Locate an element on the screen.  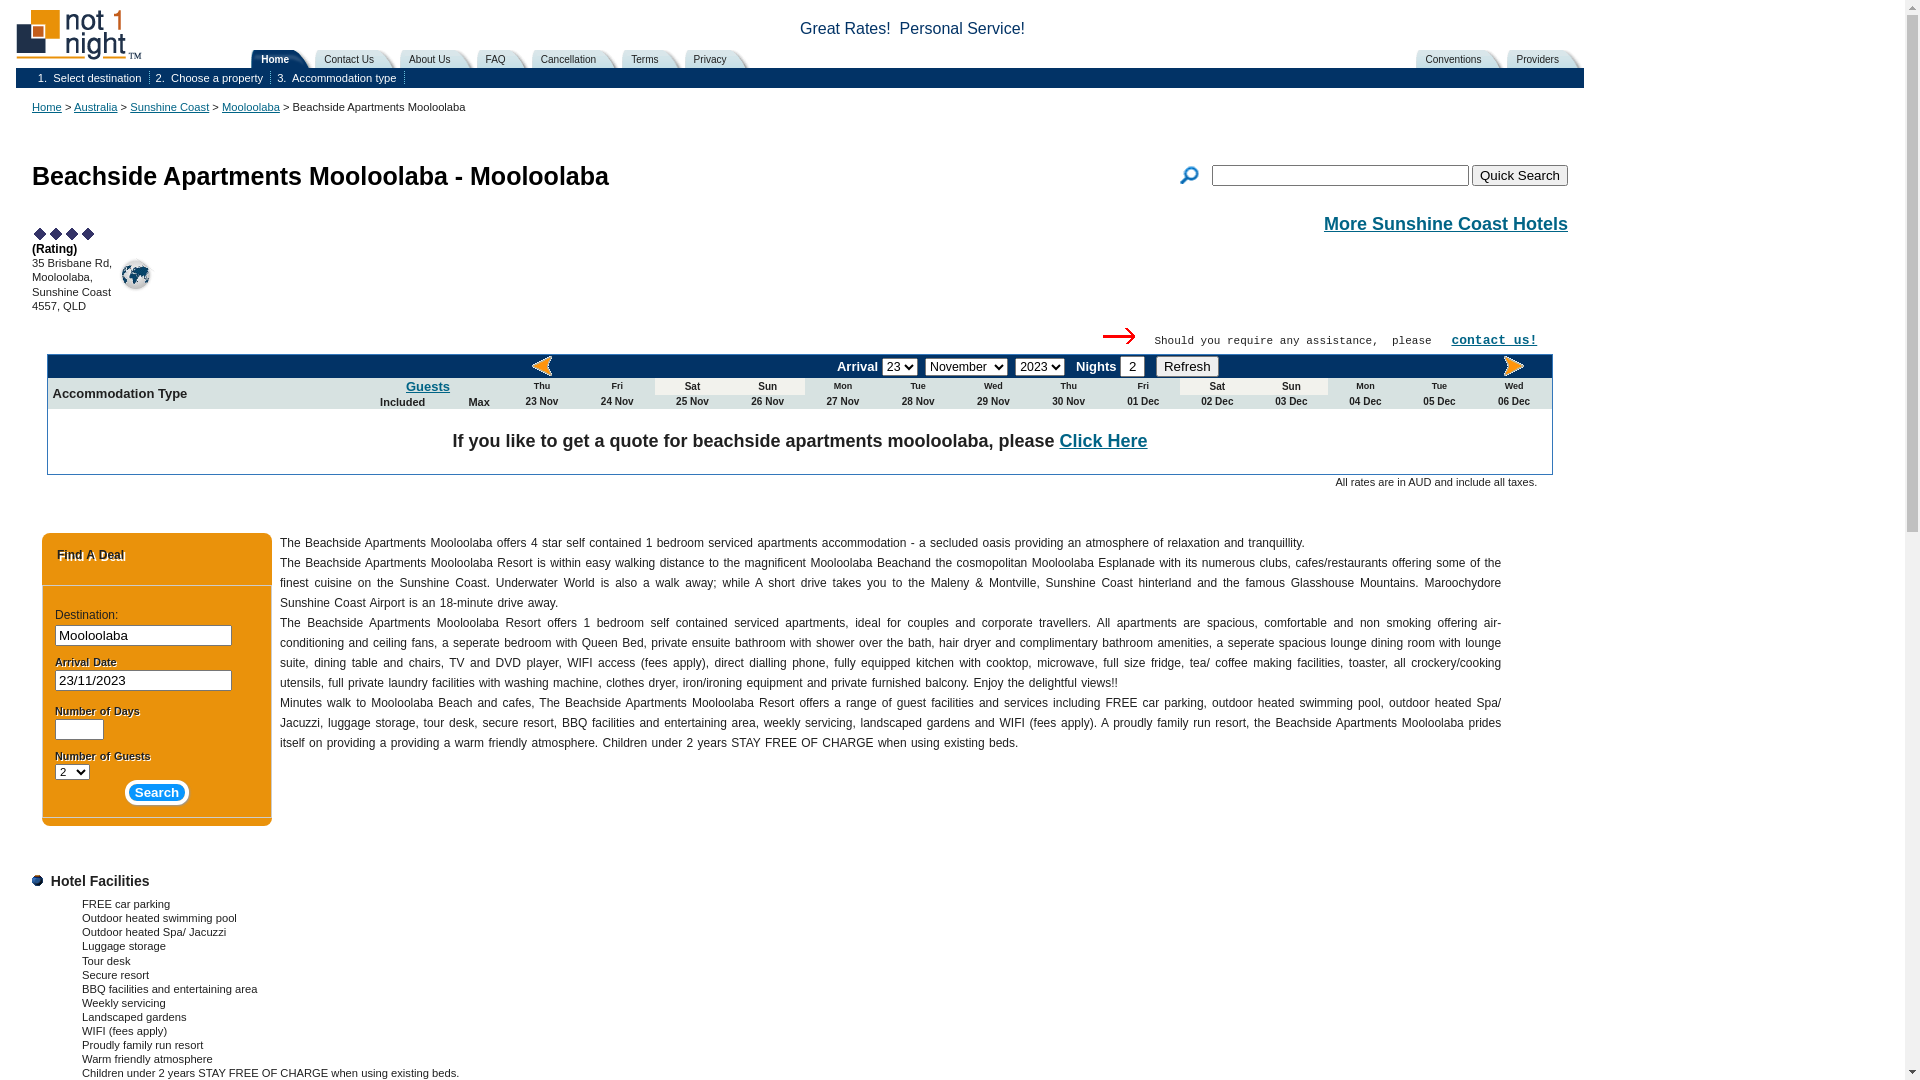
Providers is located at coordinates (1548, 59).